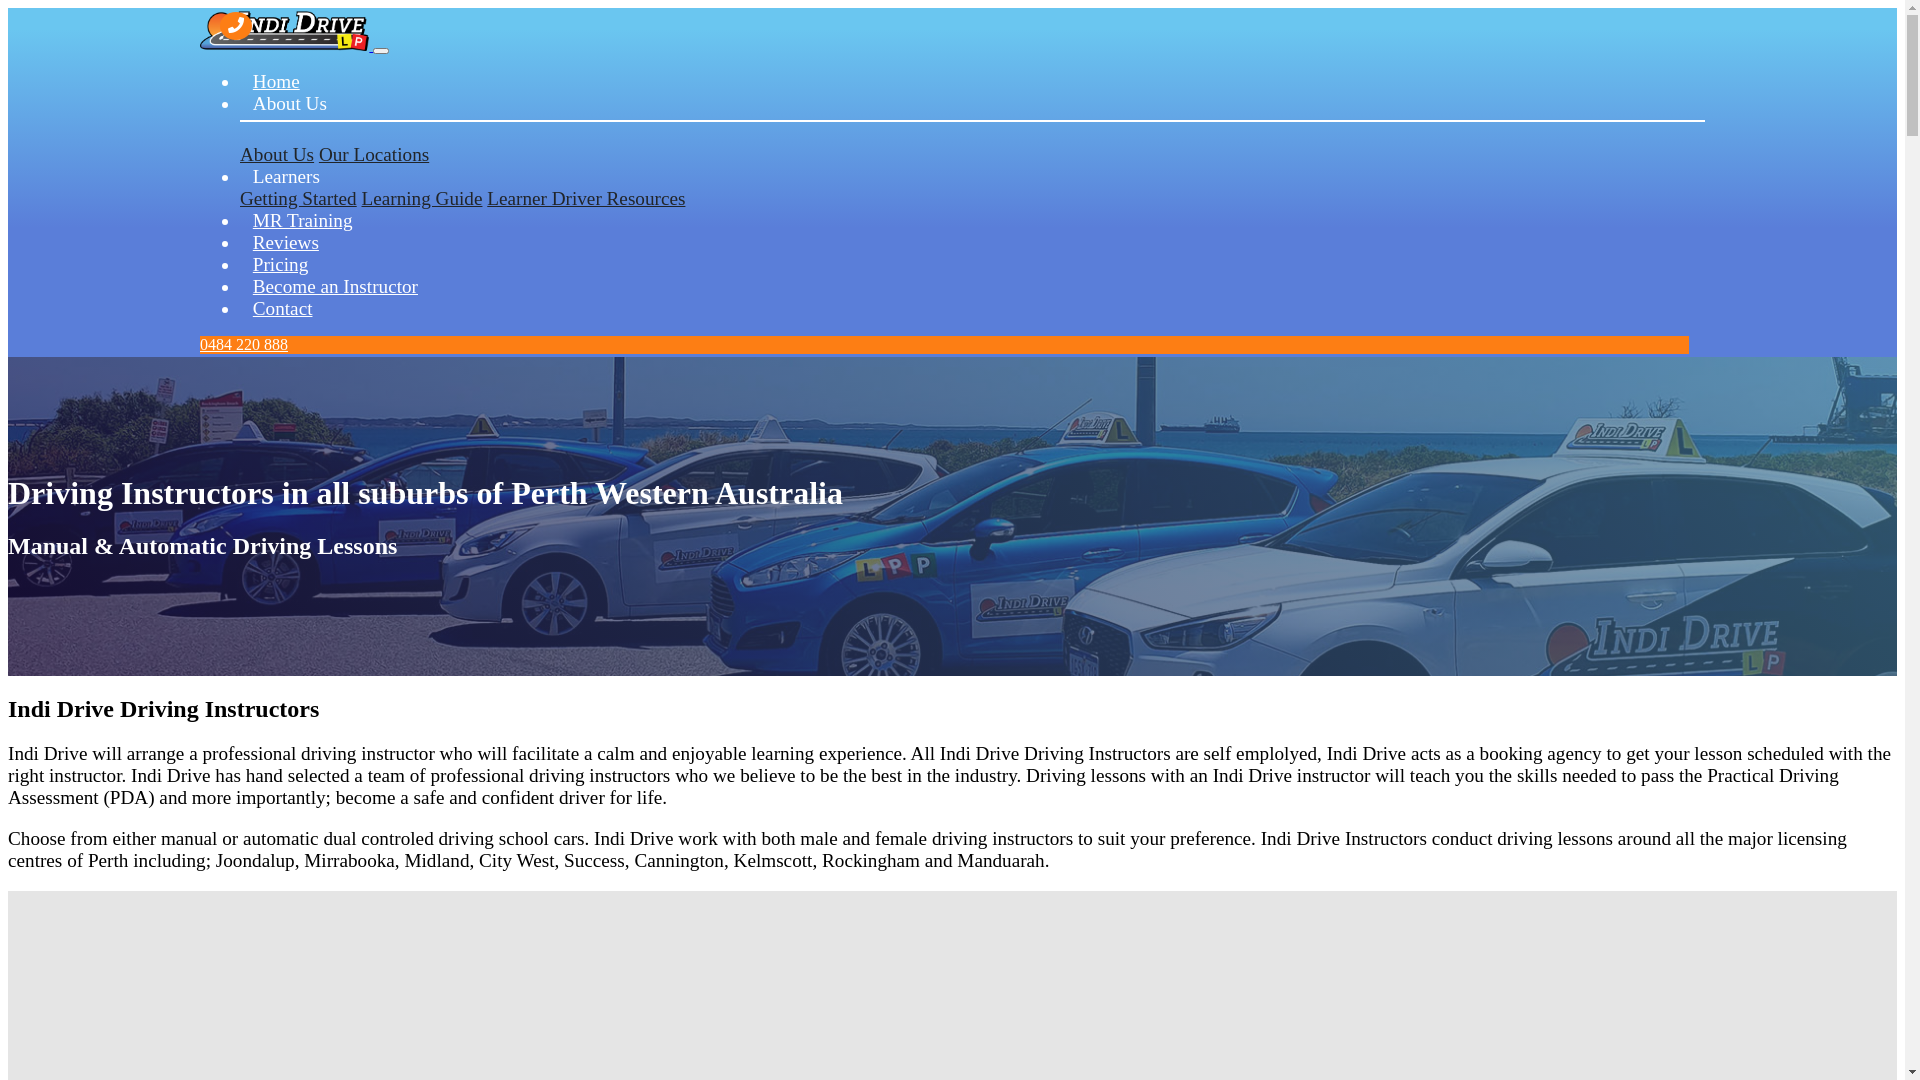  I want to click on Learner Driver Resources, so click(586, 198).